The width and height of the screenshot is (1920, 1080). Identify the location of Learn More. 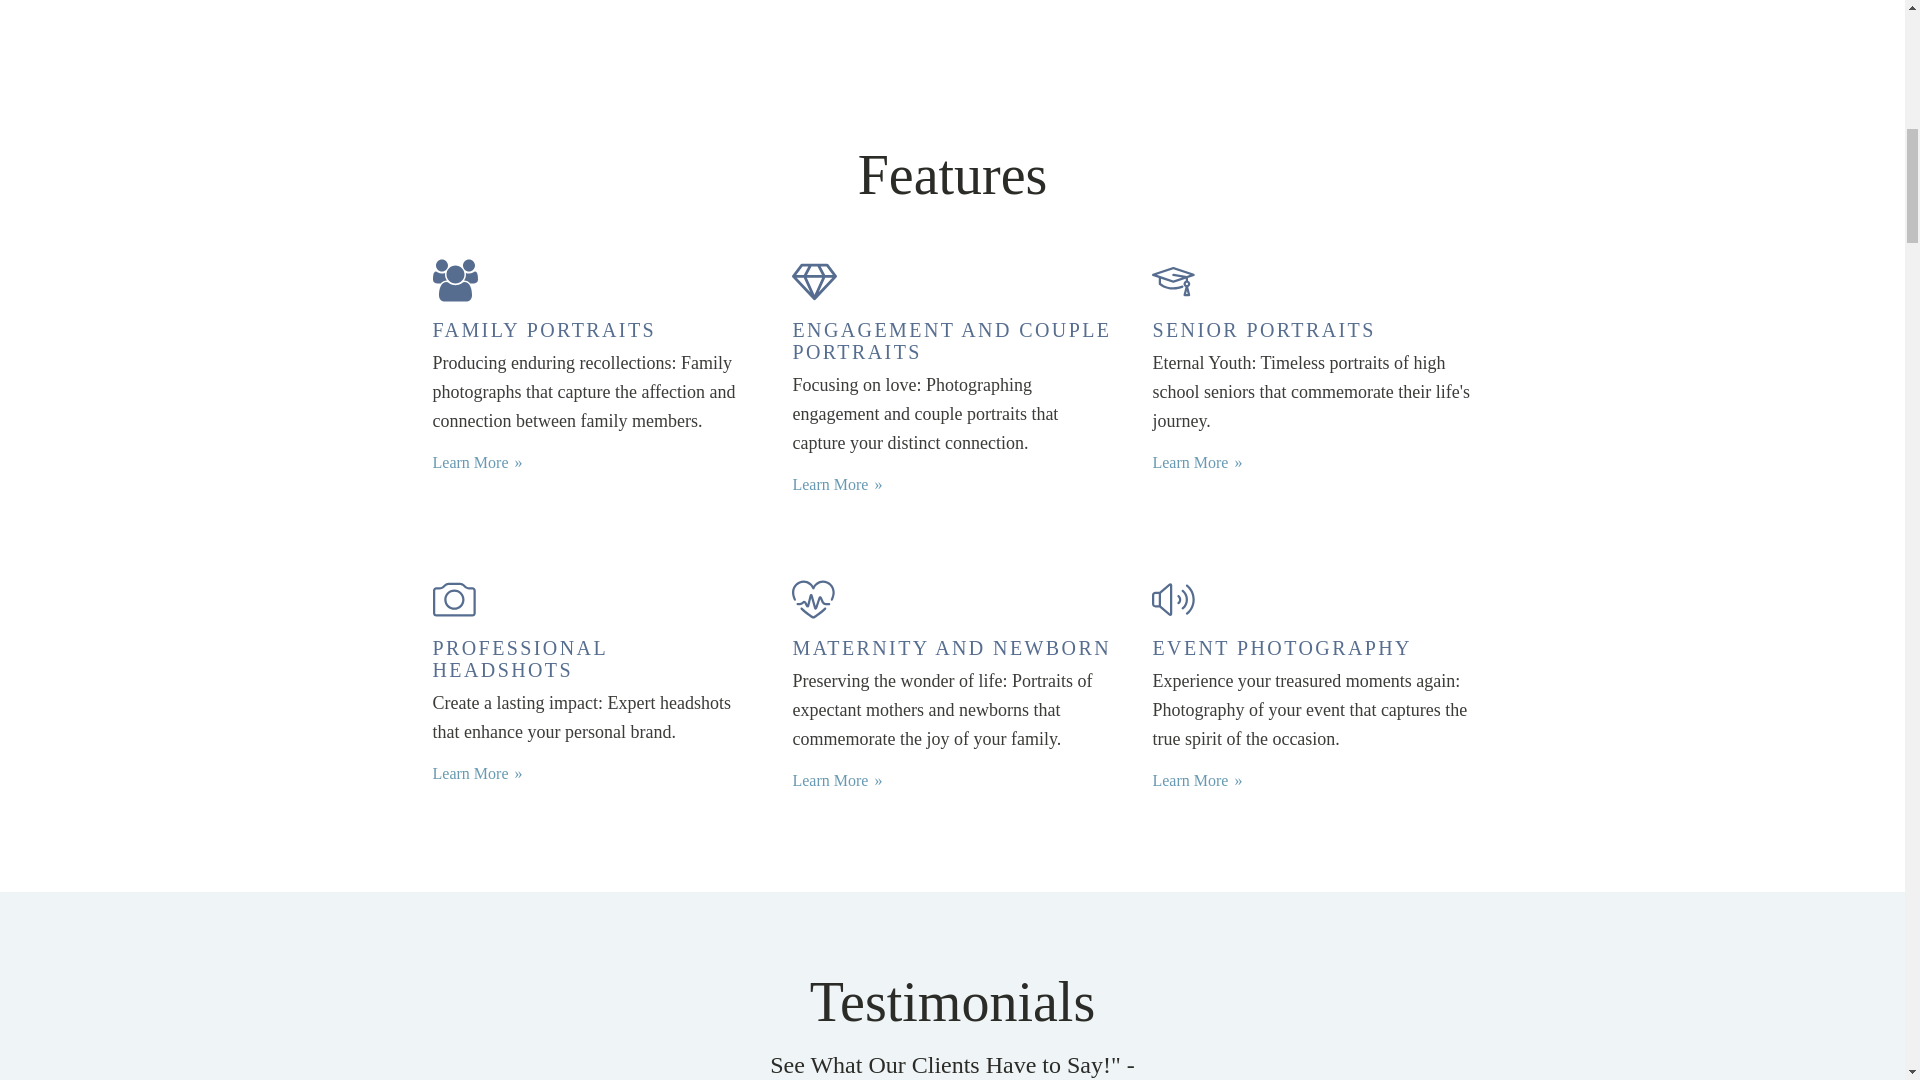
(1197, 780).